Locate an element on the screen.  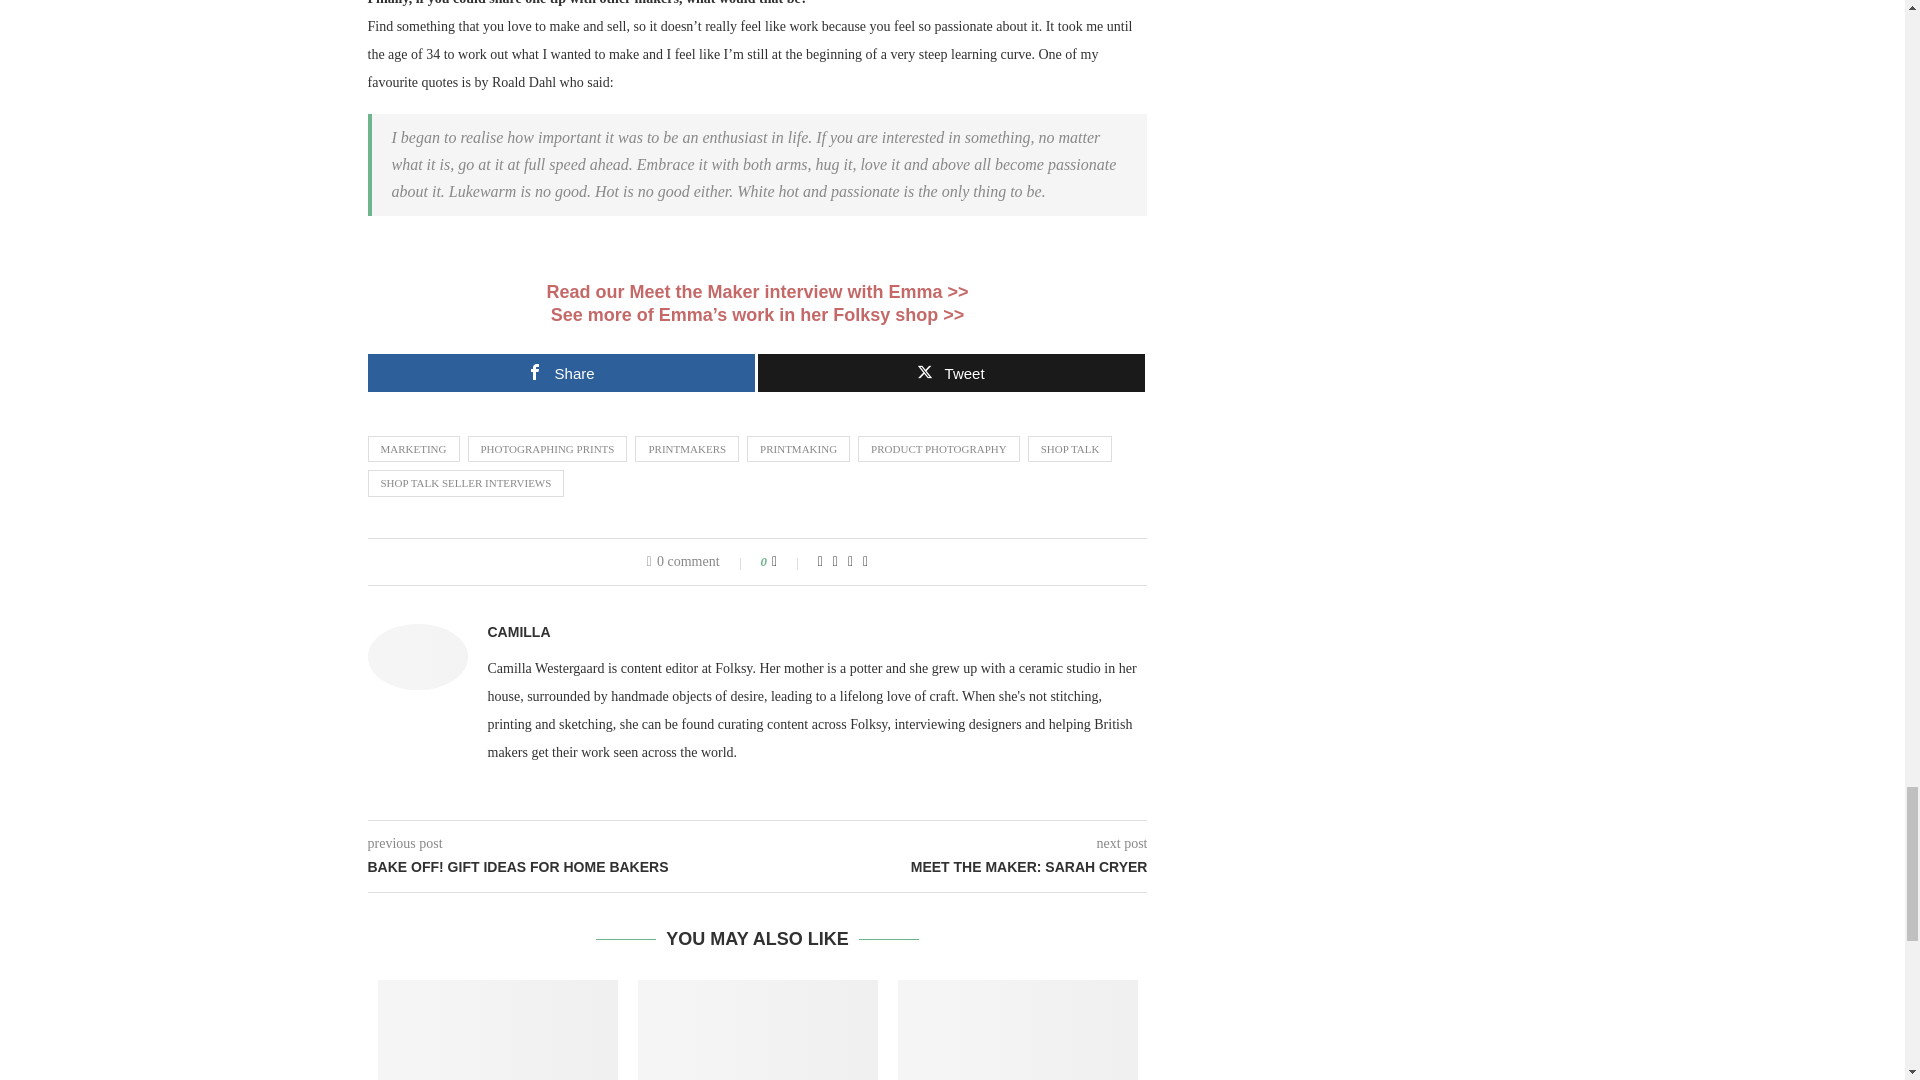
Shop Talk with Hook and Loop Knits is located at coordinates (1018, 1030).